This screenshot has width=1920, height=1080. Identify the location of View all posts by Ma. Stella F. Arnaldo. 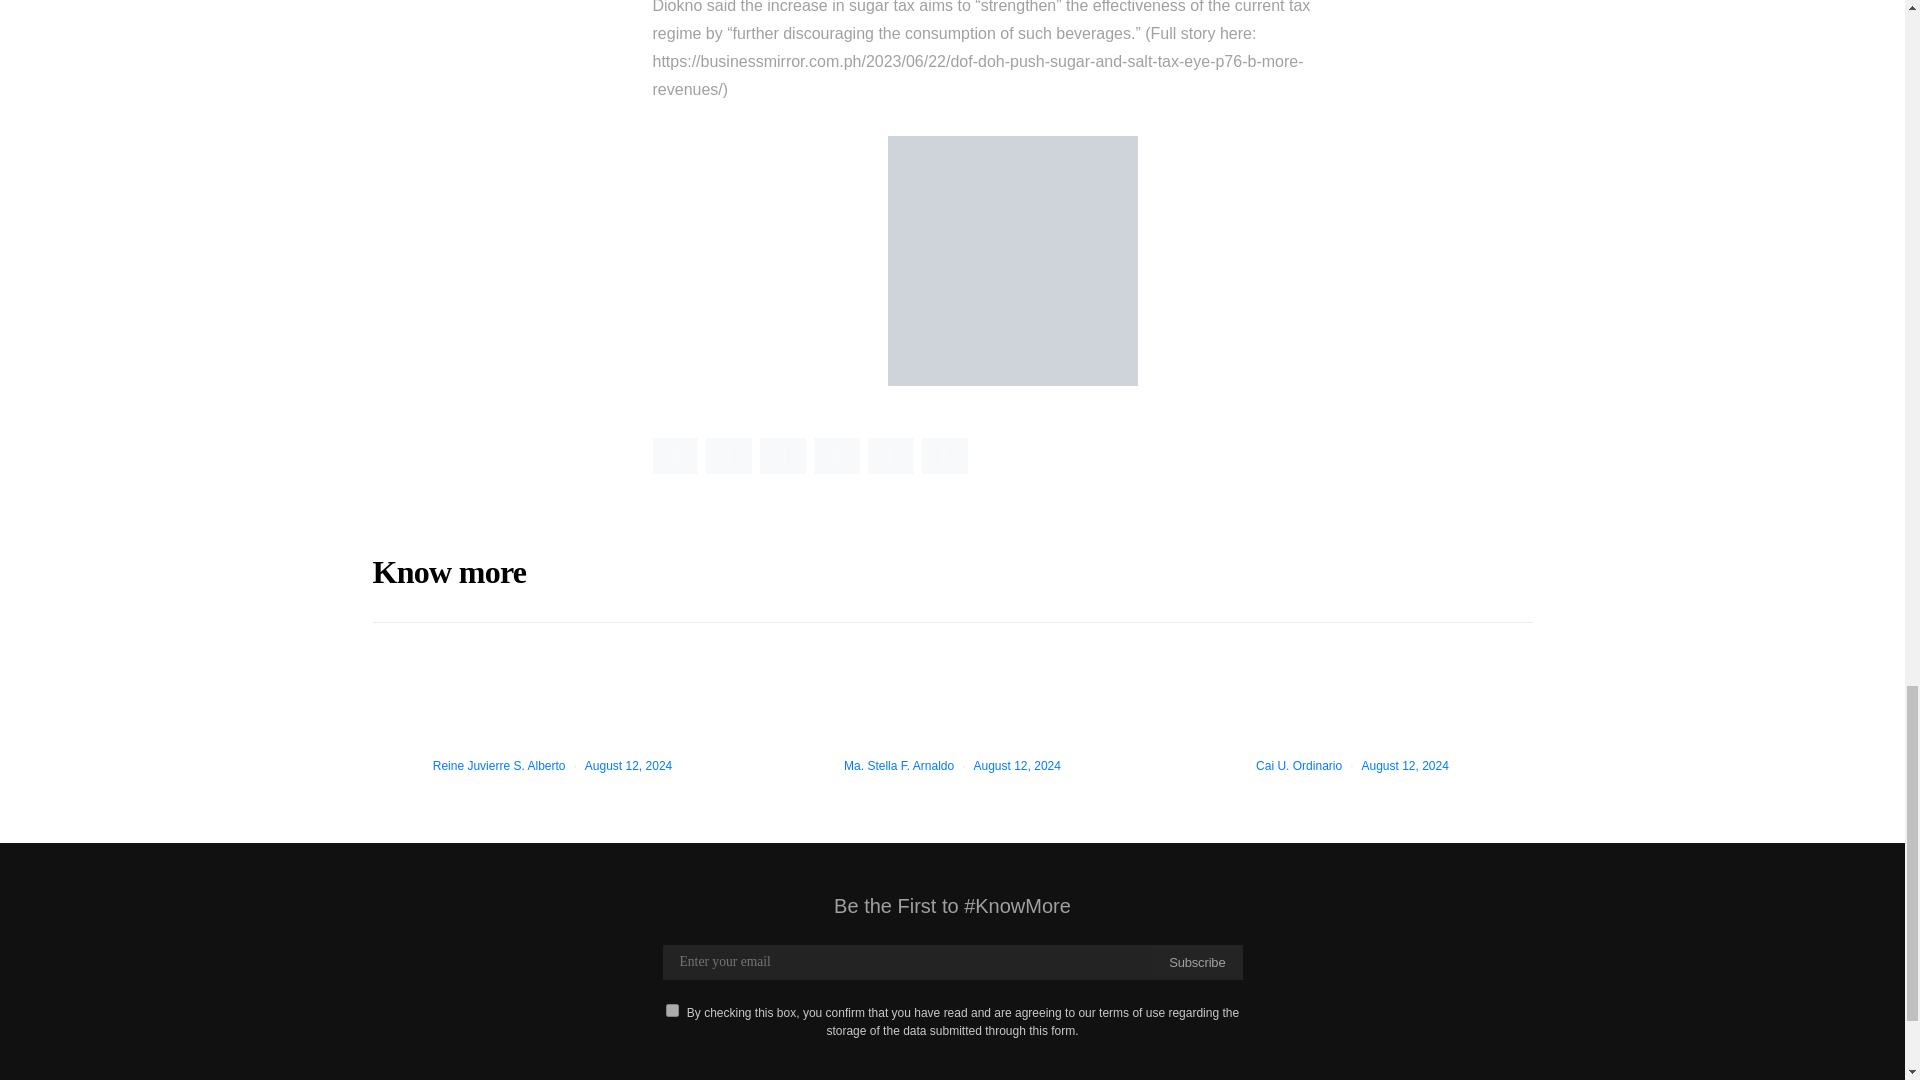
(899, 766).